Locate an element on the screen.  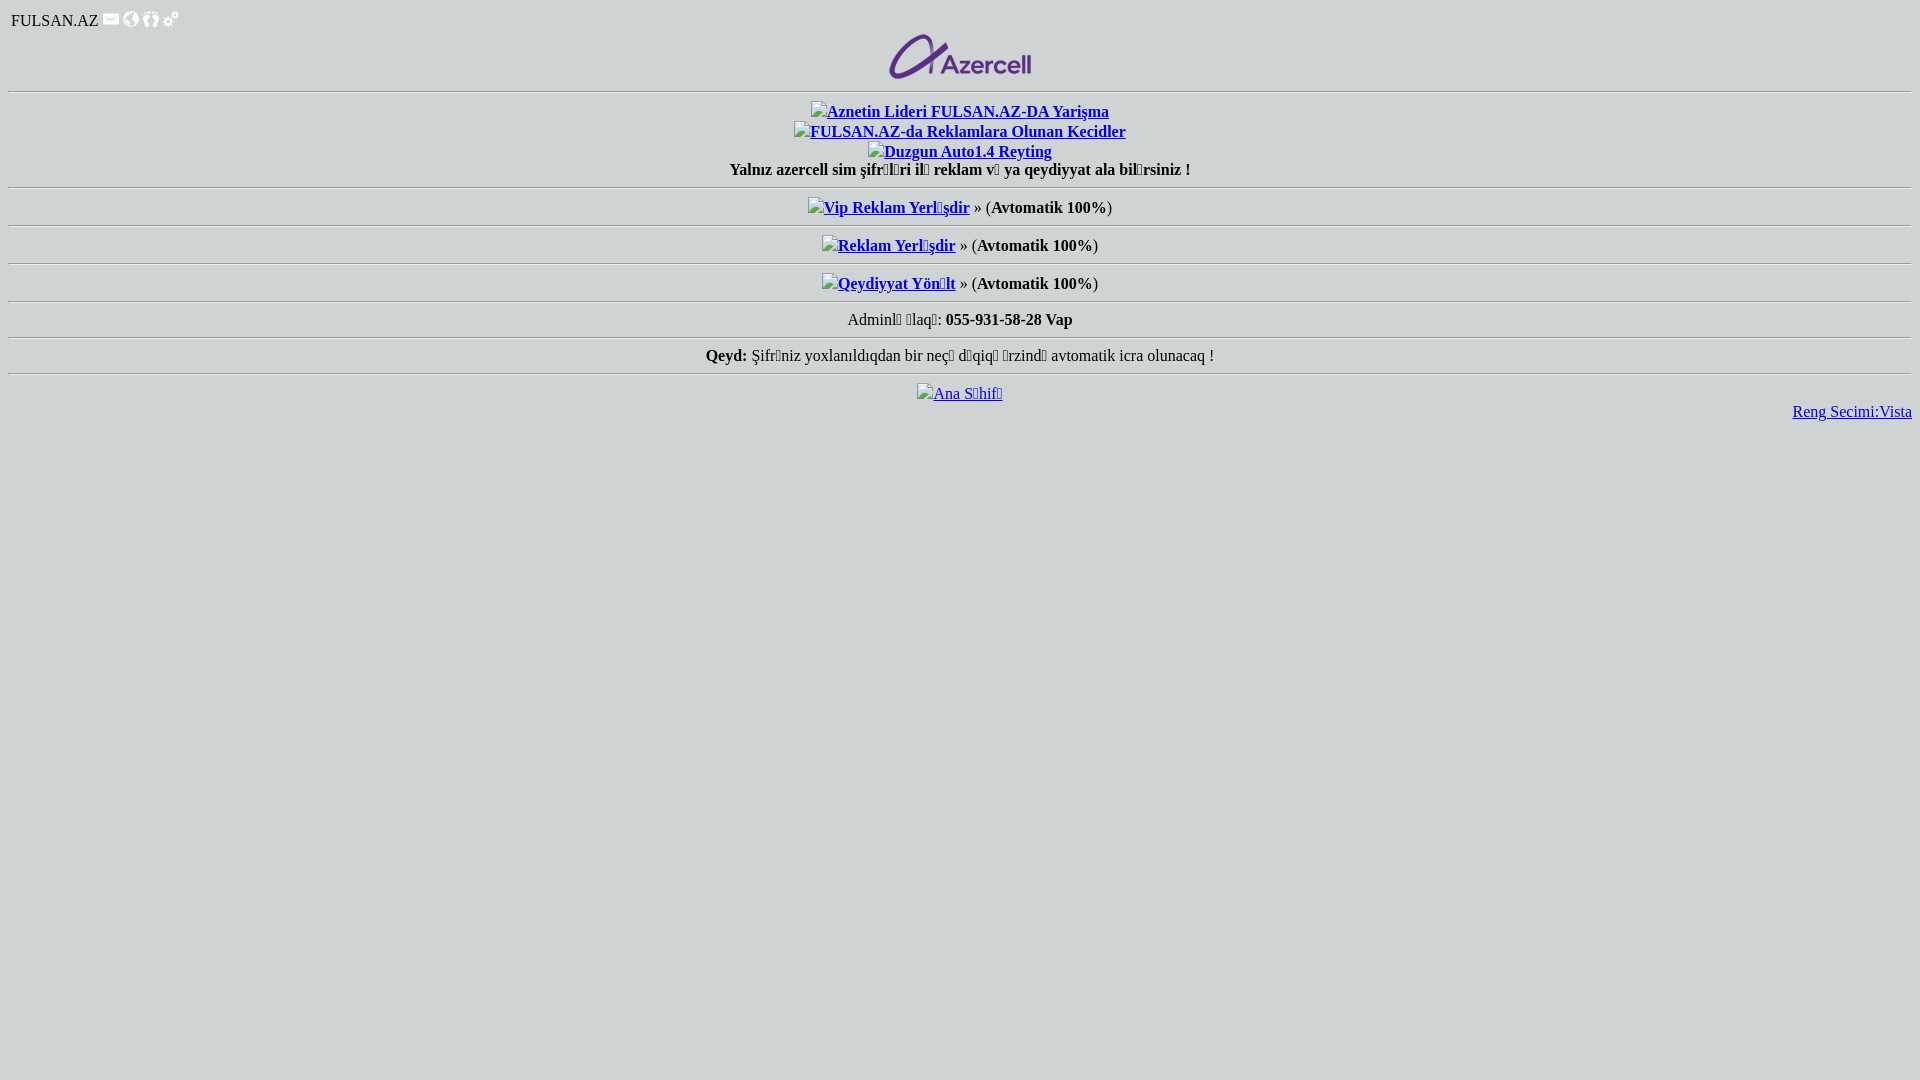
Mesajlar is located at coordinates (111, 22).